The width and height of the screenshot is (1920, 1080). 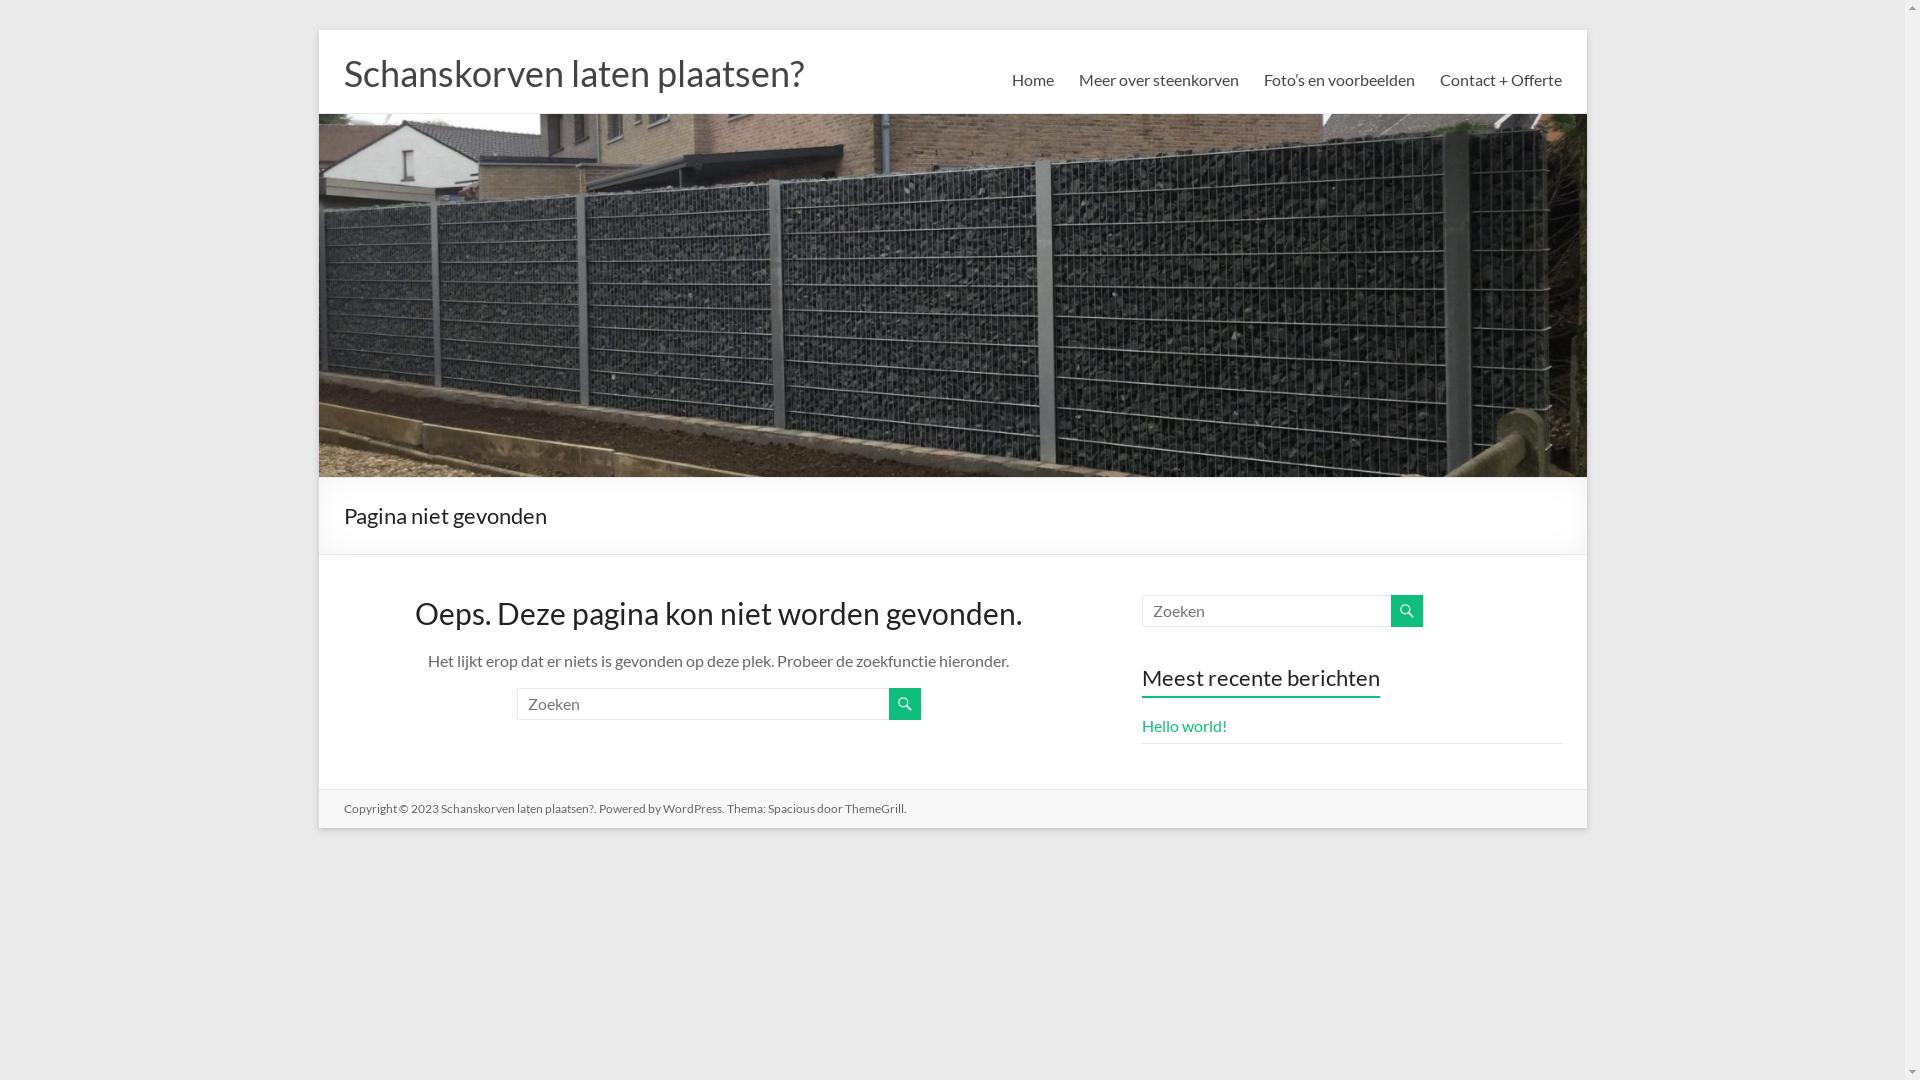 What do you see at coordinates (1033, 80) in the screenshot?
I see `Home` at bounding box center [1033, 80].